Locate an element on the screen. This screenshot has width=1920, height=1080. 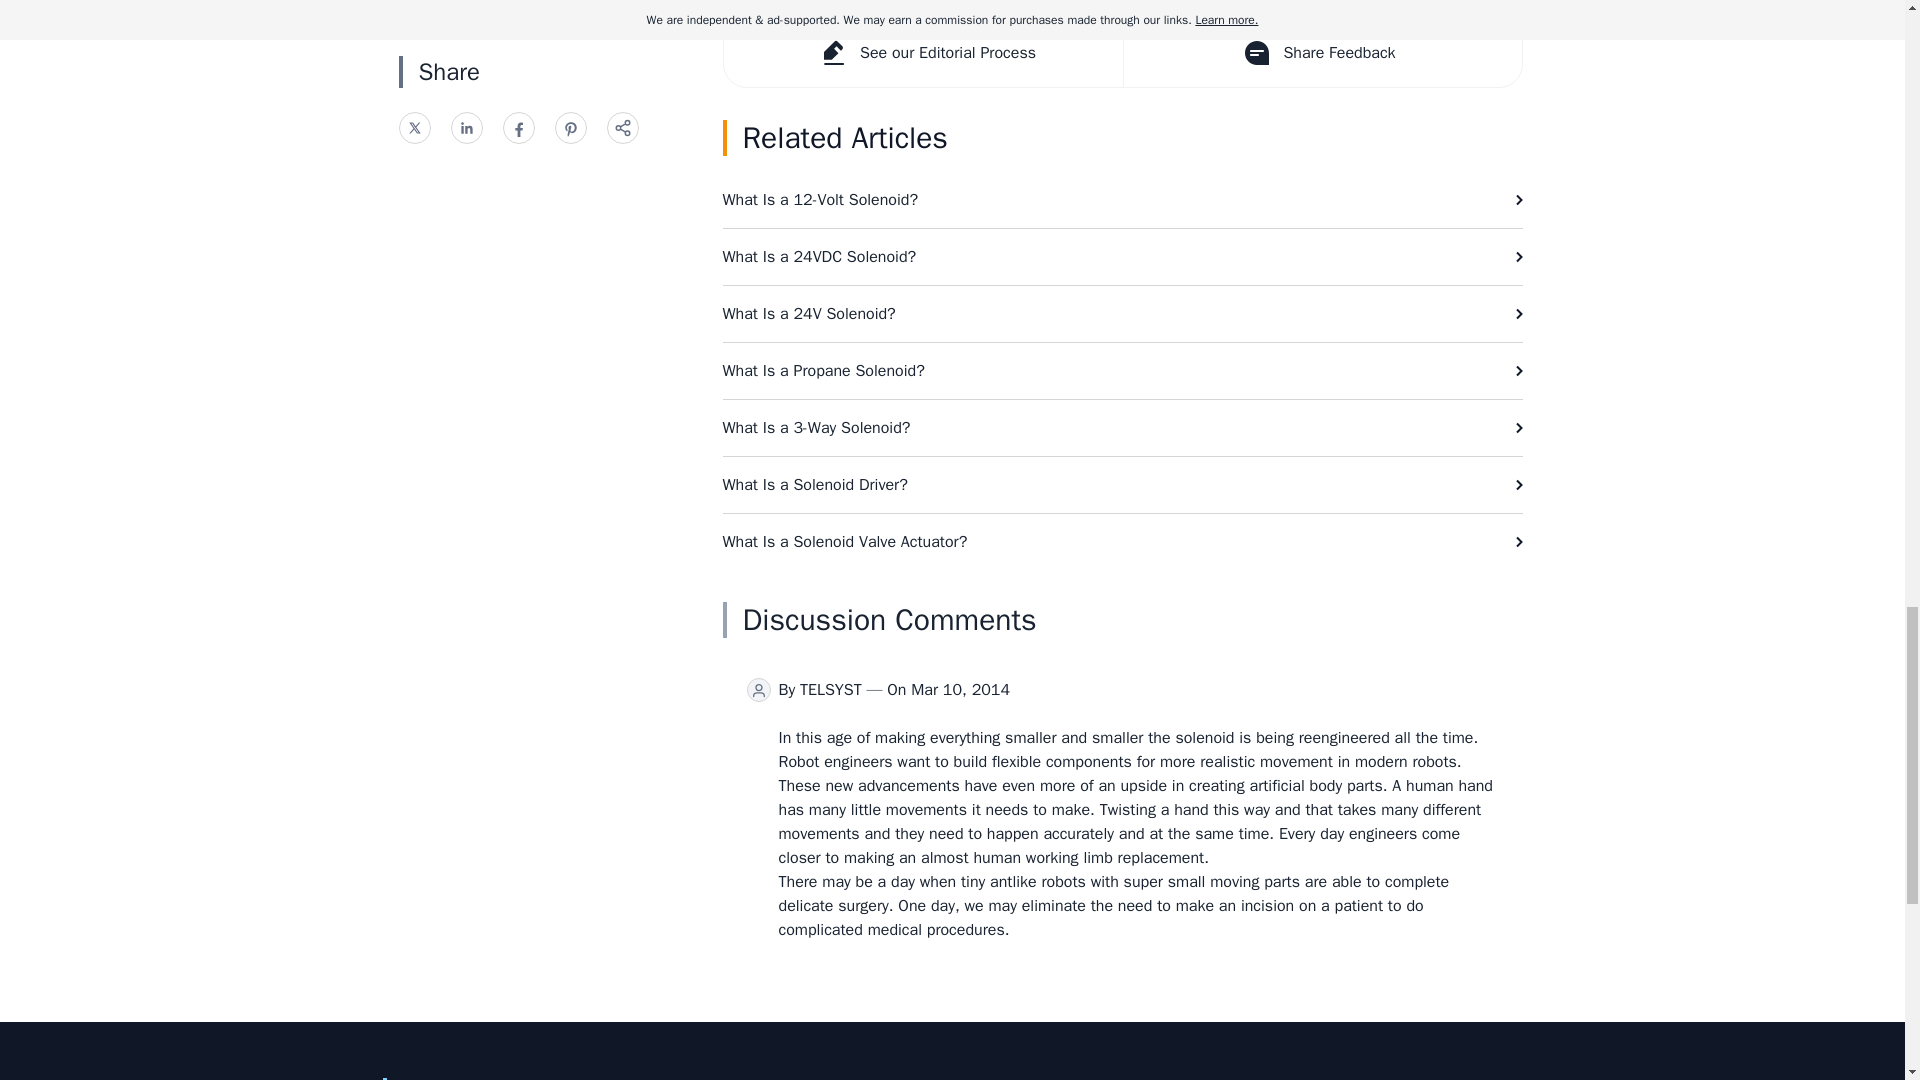
See our Editorial Process is located at coordinates (923, 53).